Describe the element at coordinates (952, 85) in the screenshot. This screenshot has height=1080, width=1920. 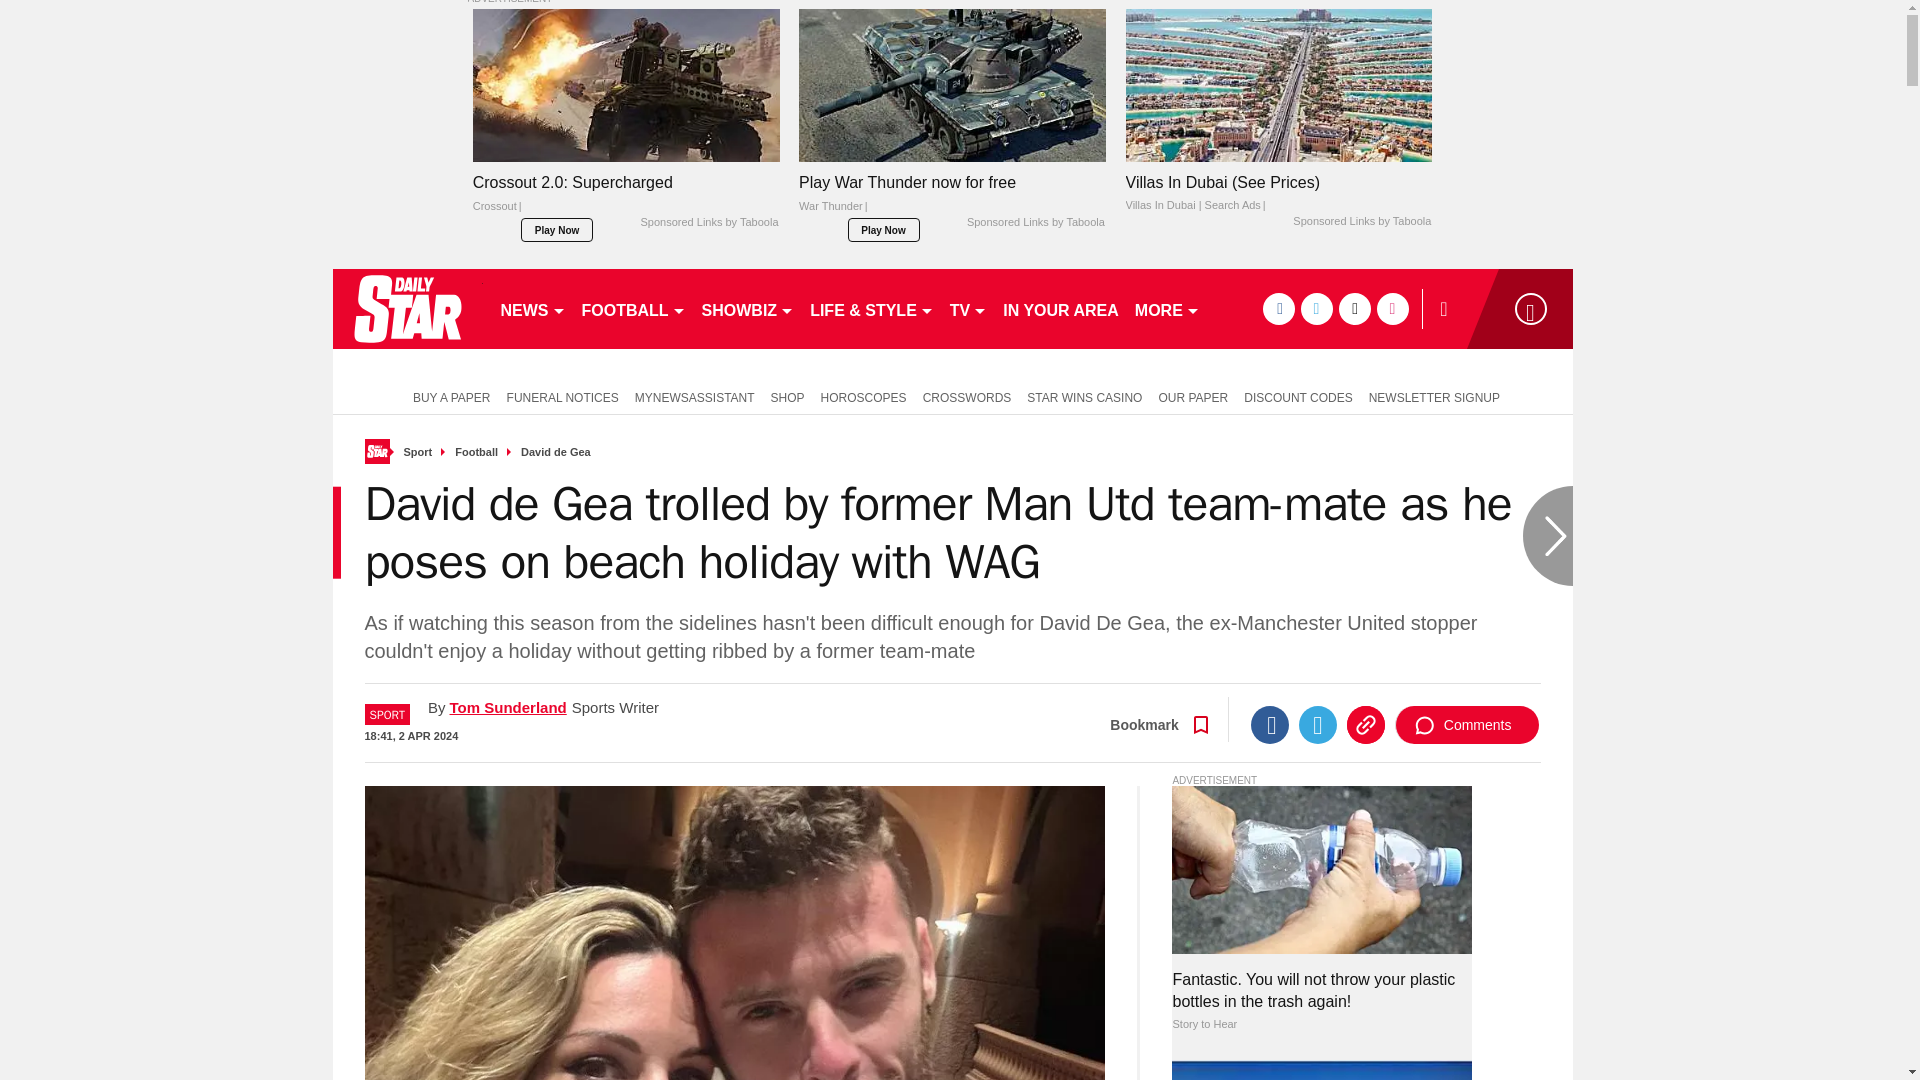
I see `Play War Thunder now for free` at that location.